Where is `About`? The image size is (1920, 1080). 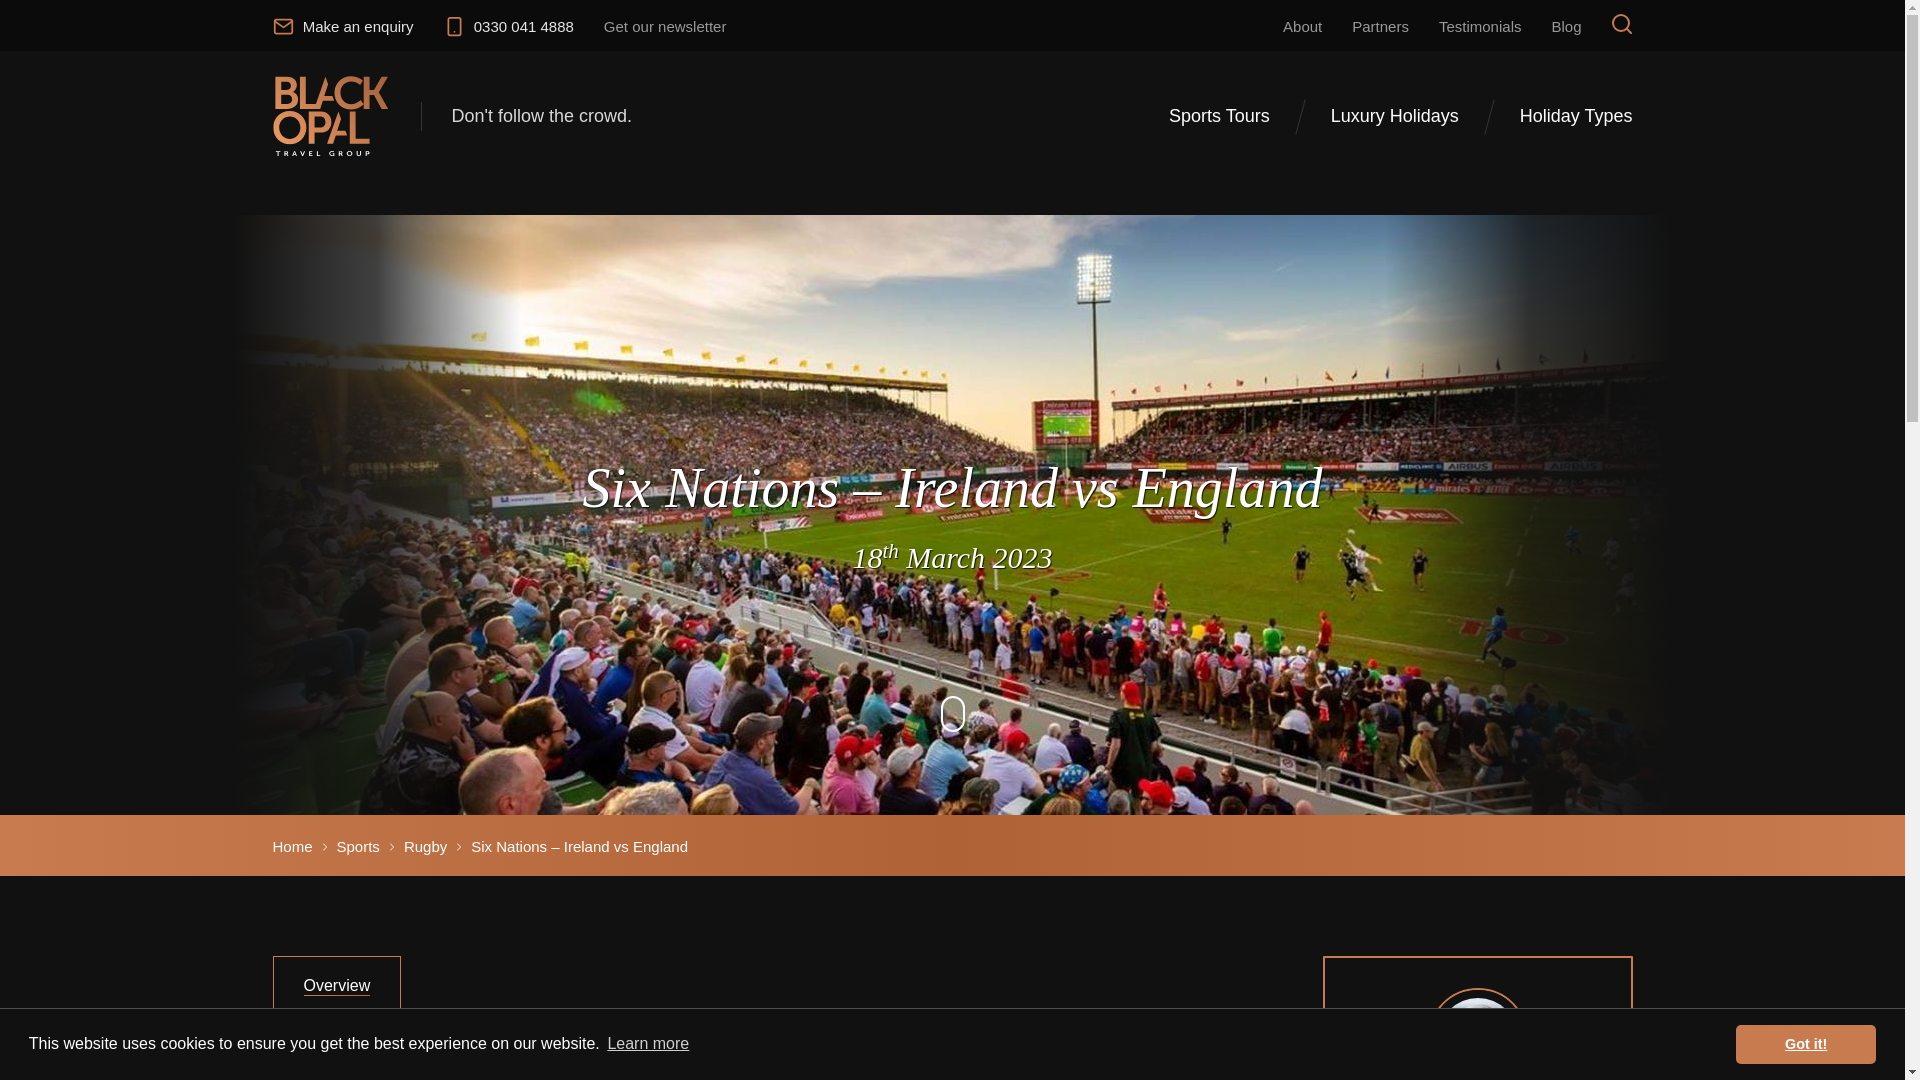 About is located at coordinates (1302, 26).